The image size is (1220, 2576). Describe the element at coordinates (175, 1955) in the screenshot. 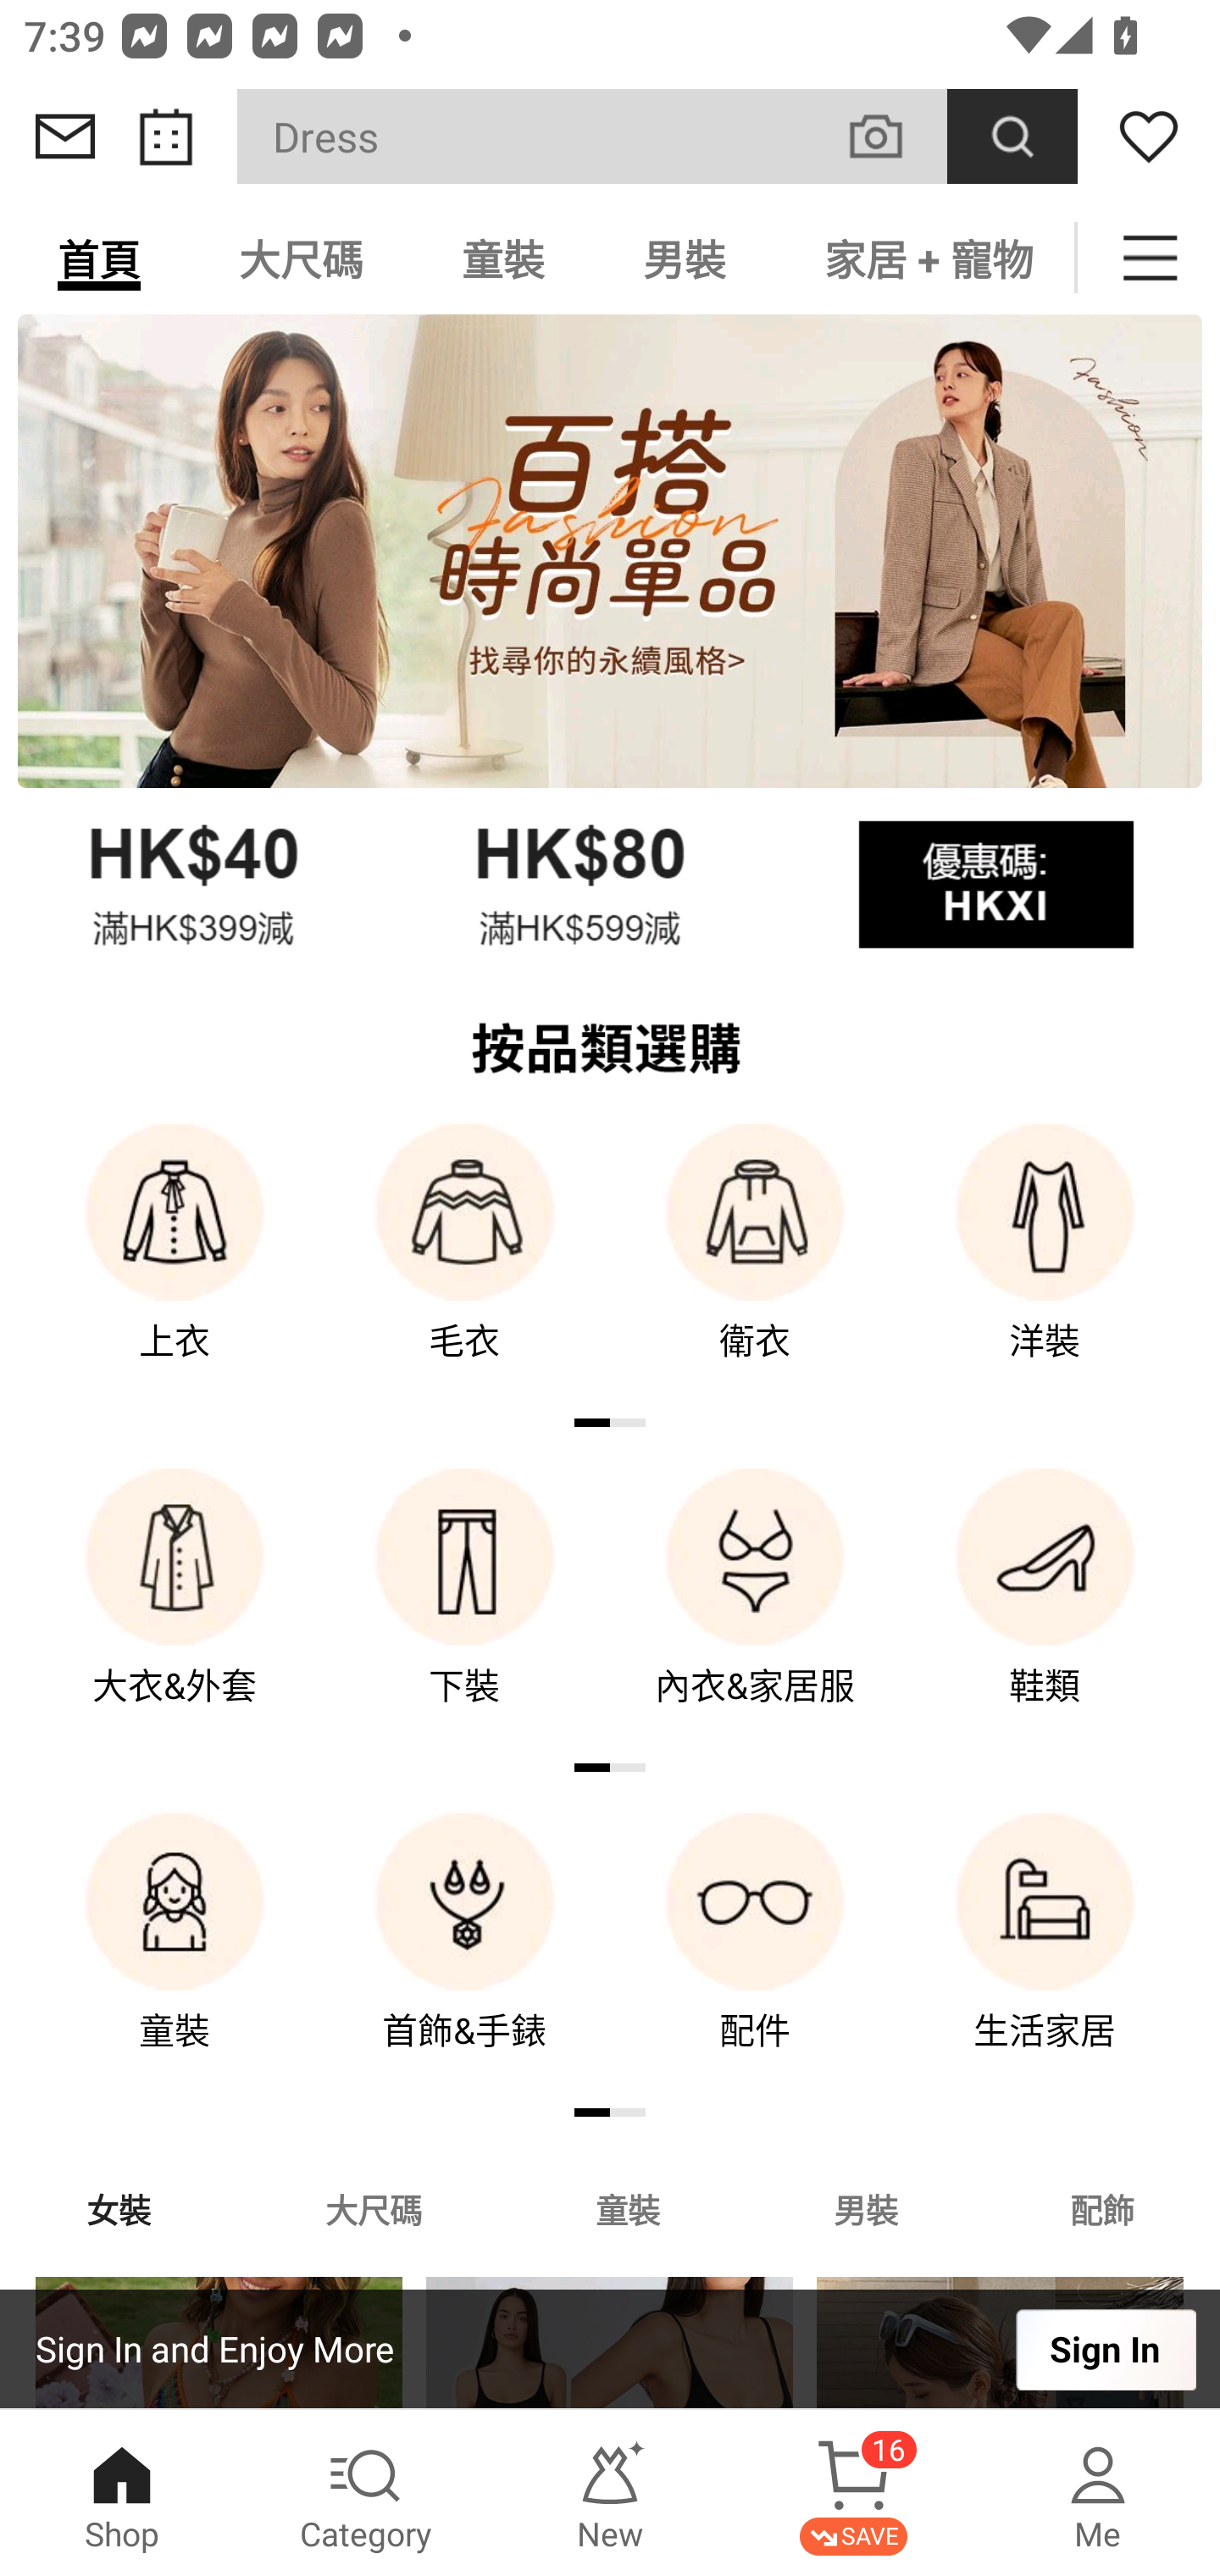

I see `童裝` at that location.